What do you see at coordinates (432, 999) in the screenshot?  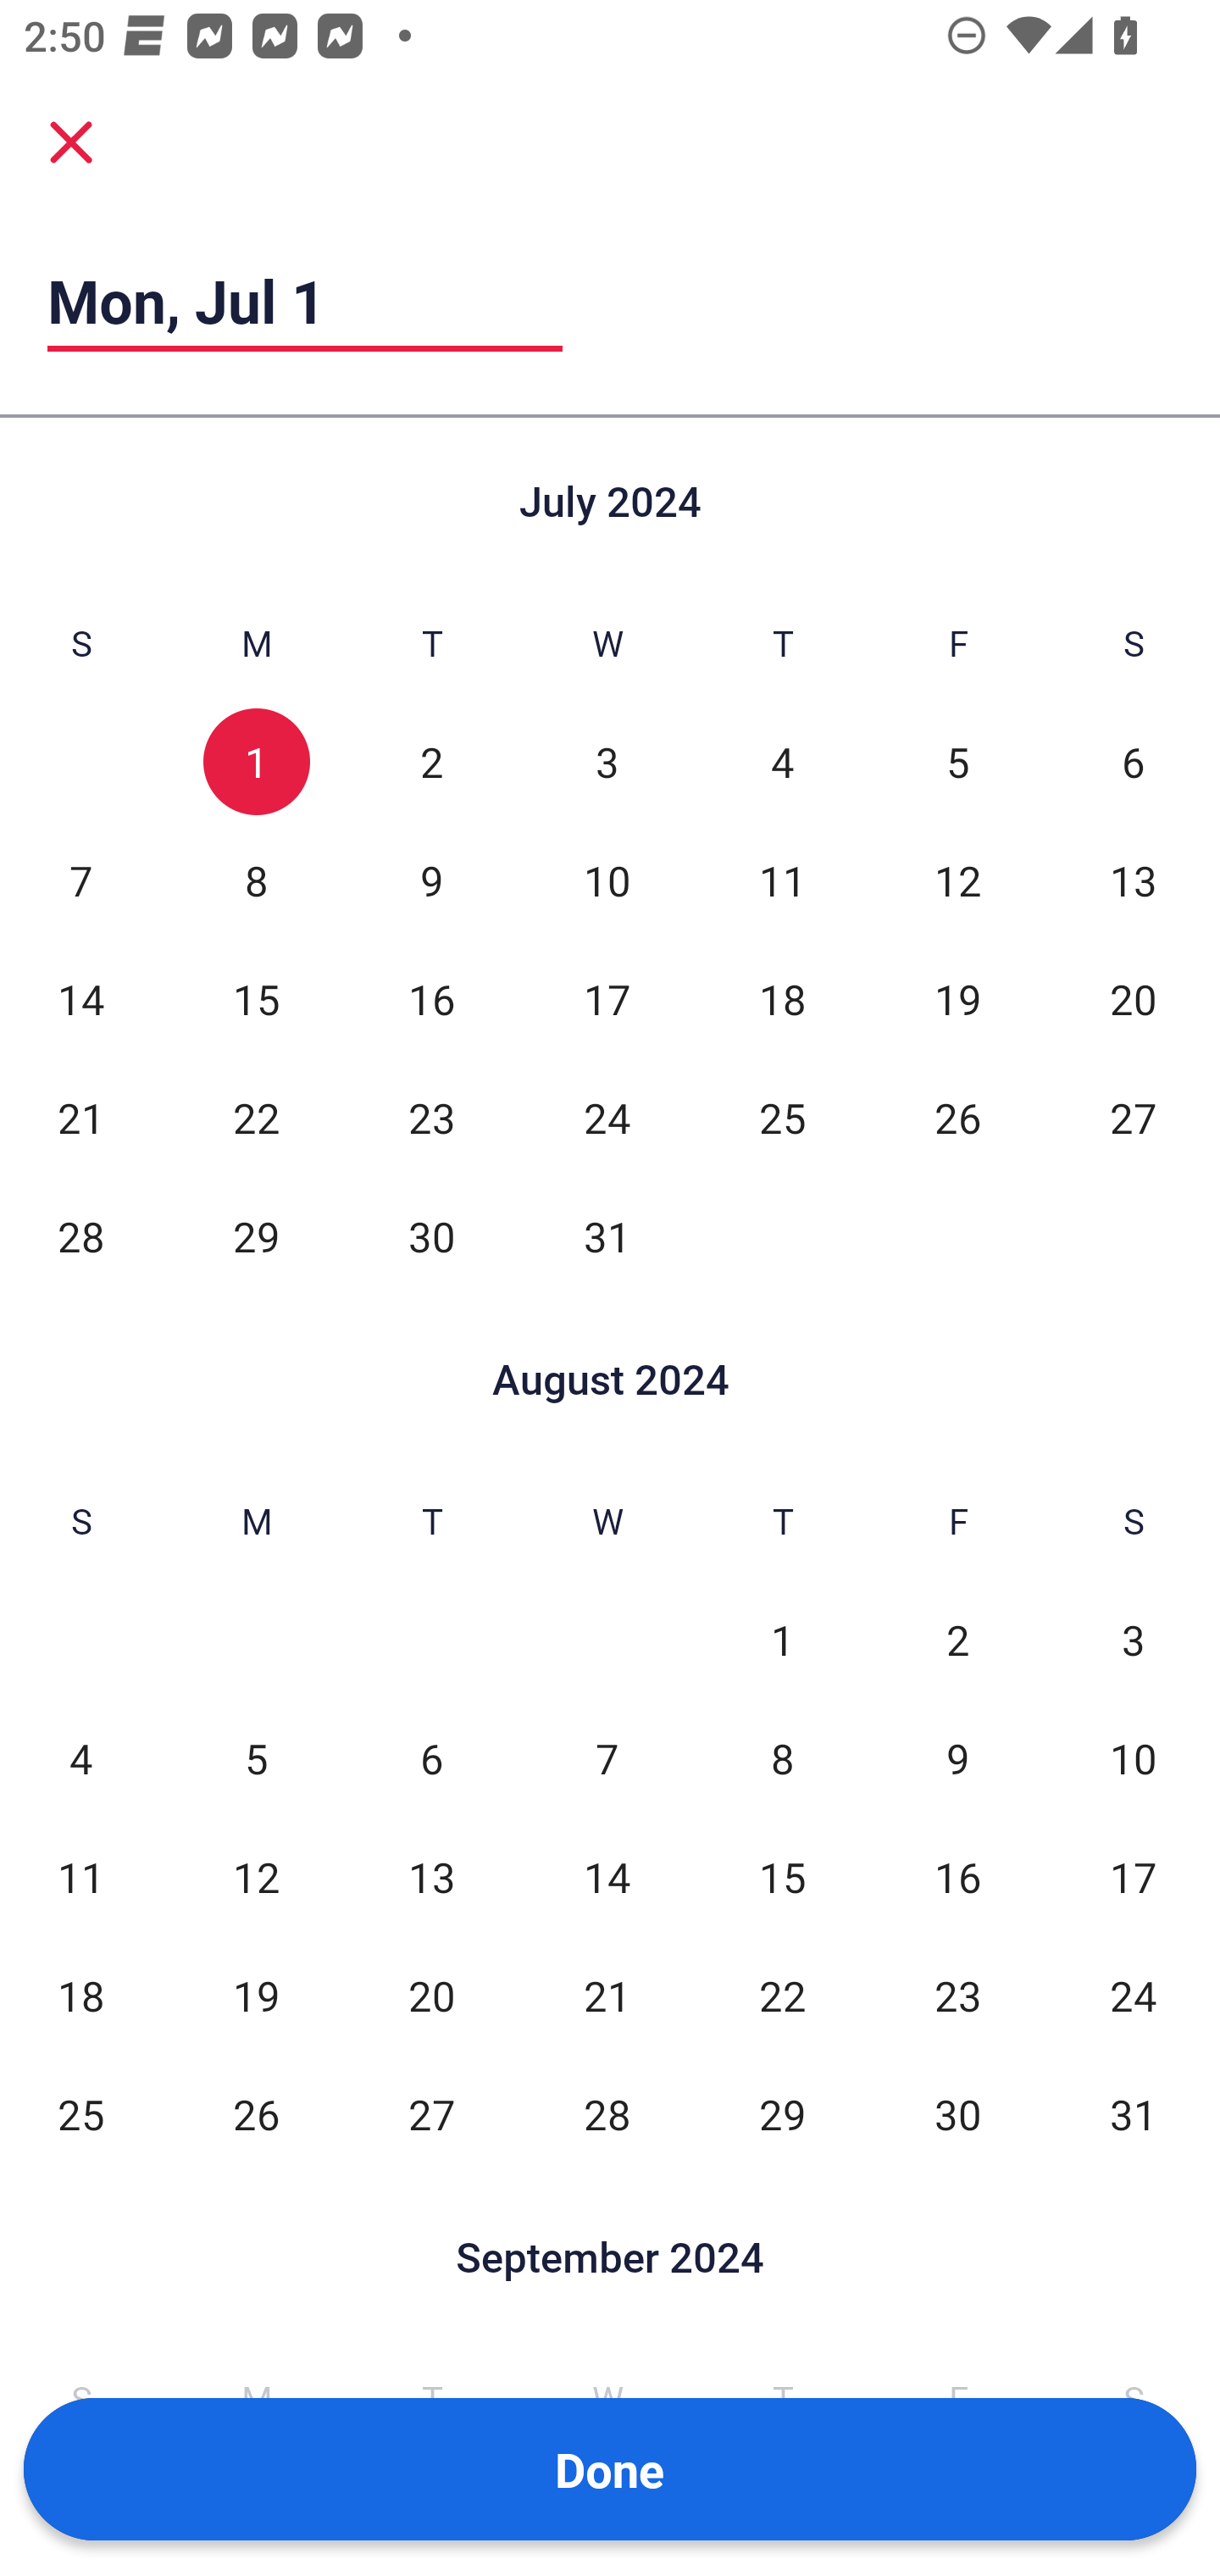 I see `16 Tue, Jul 16, Not Selected` at bounding box center [432, 999].